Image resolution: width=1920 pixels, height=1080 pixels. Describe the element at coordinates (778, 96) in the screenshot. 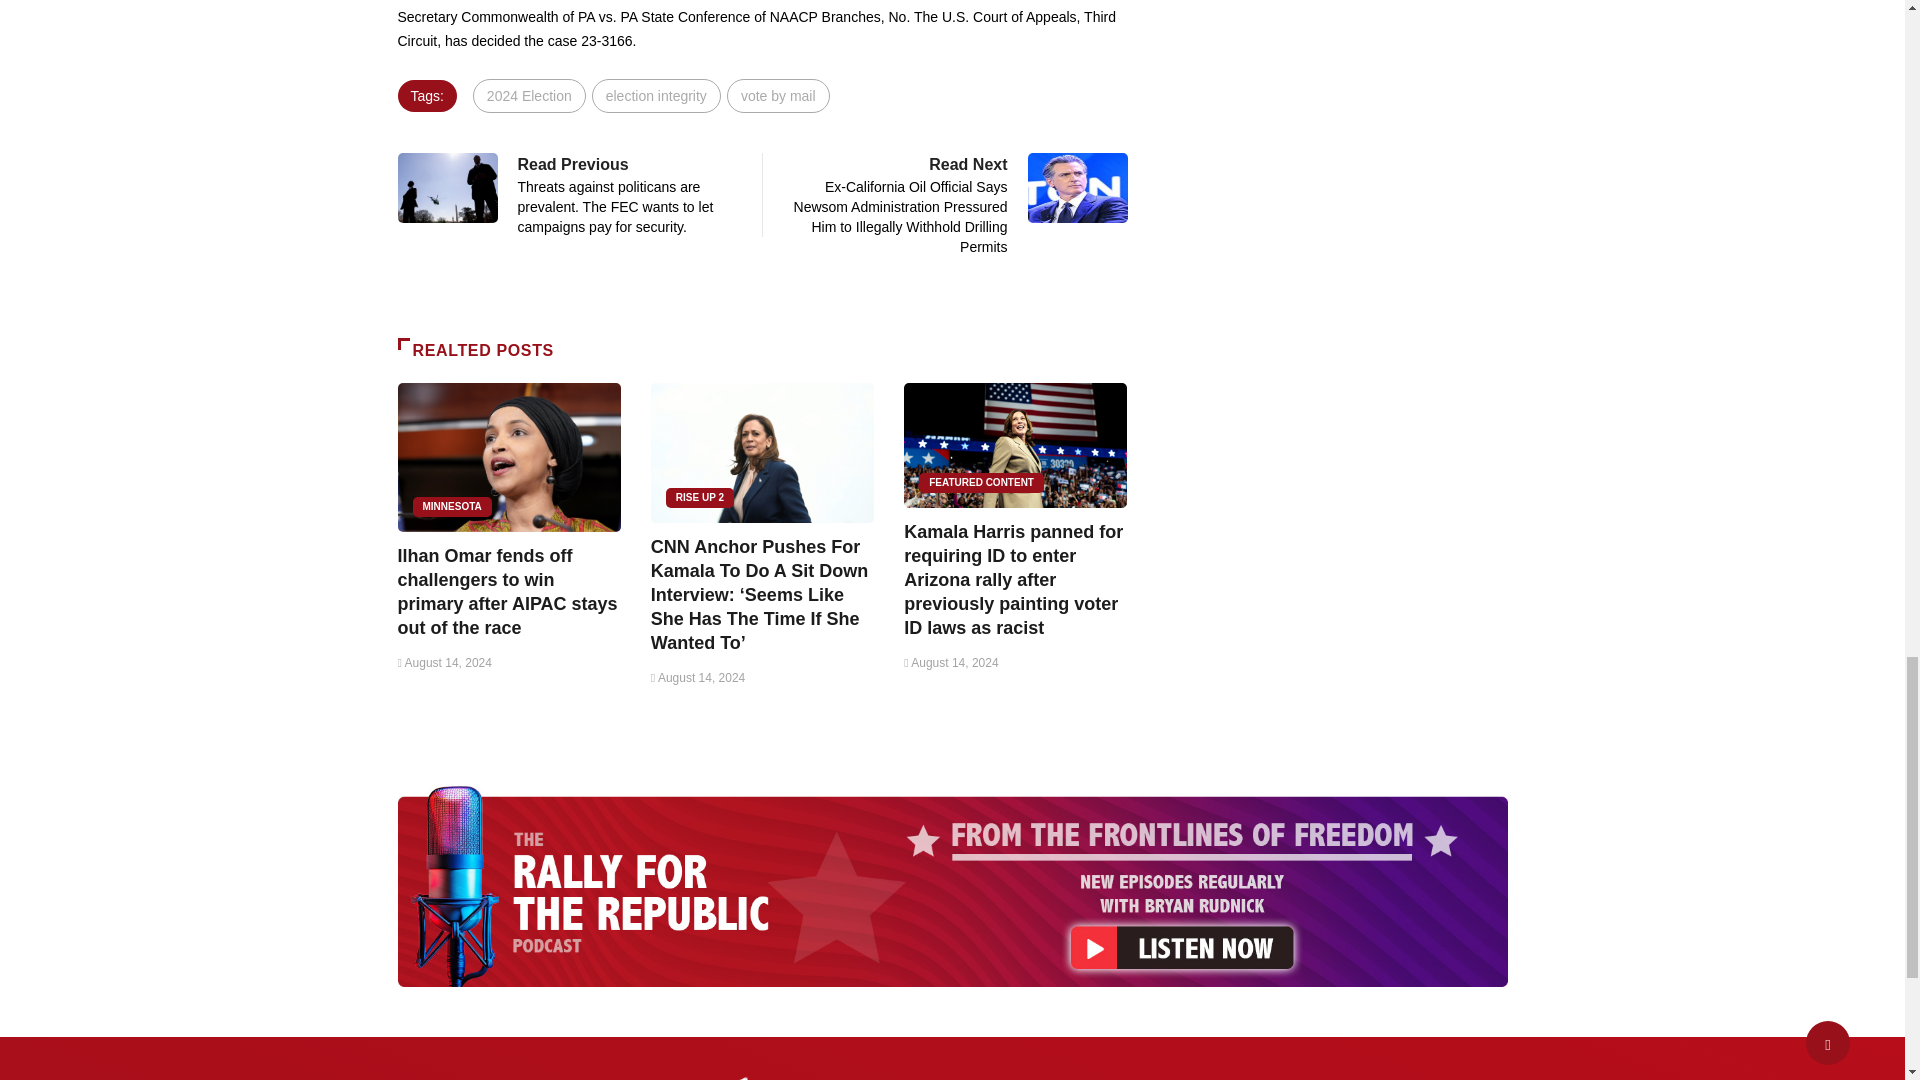

I see `vote by mail` at that location.